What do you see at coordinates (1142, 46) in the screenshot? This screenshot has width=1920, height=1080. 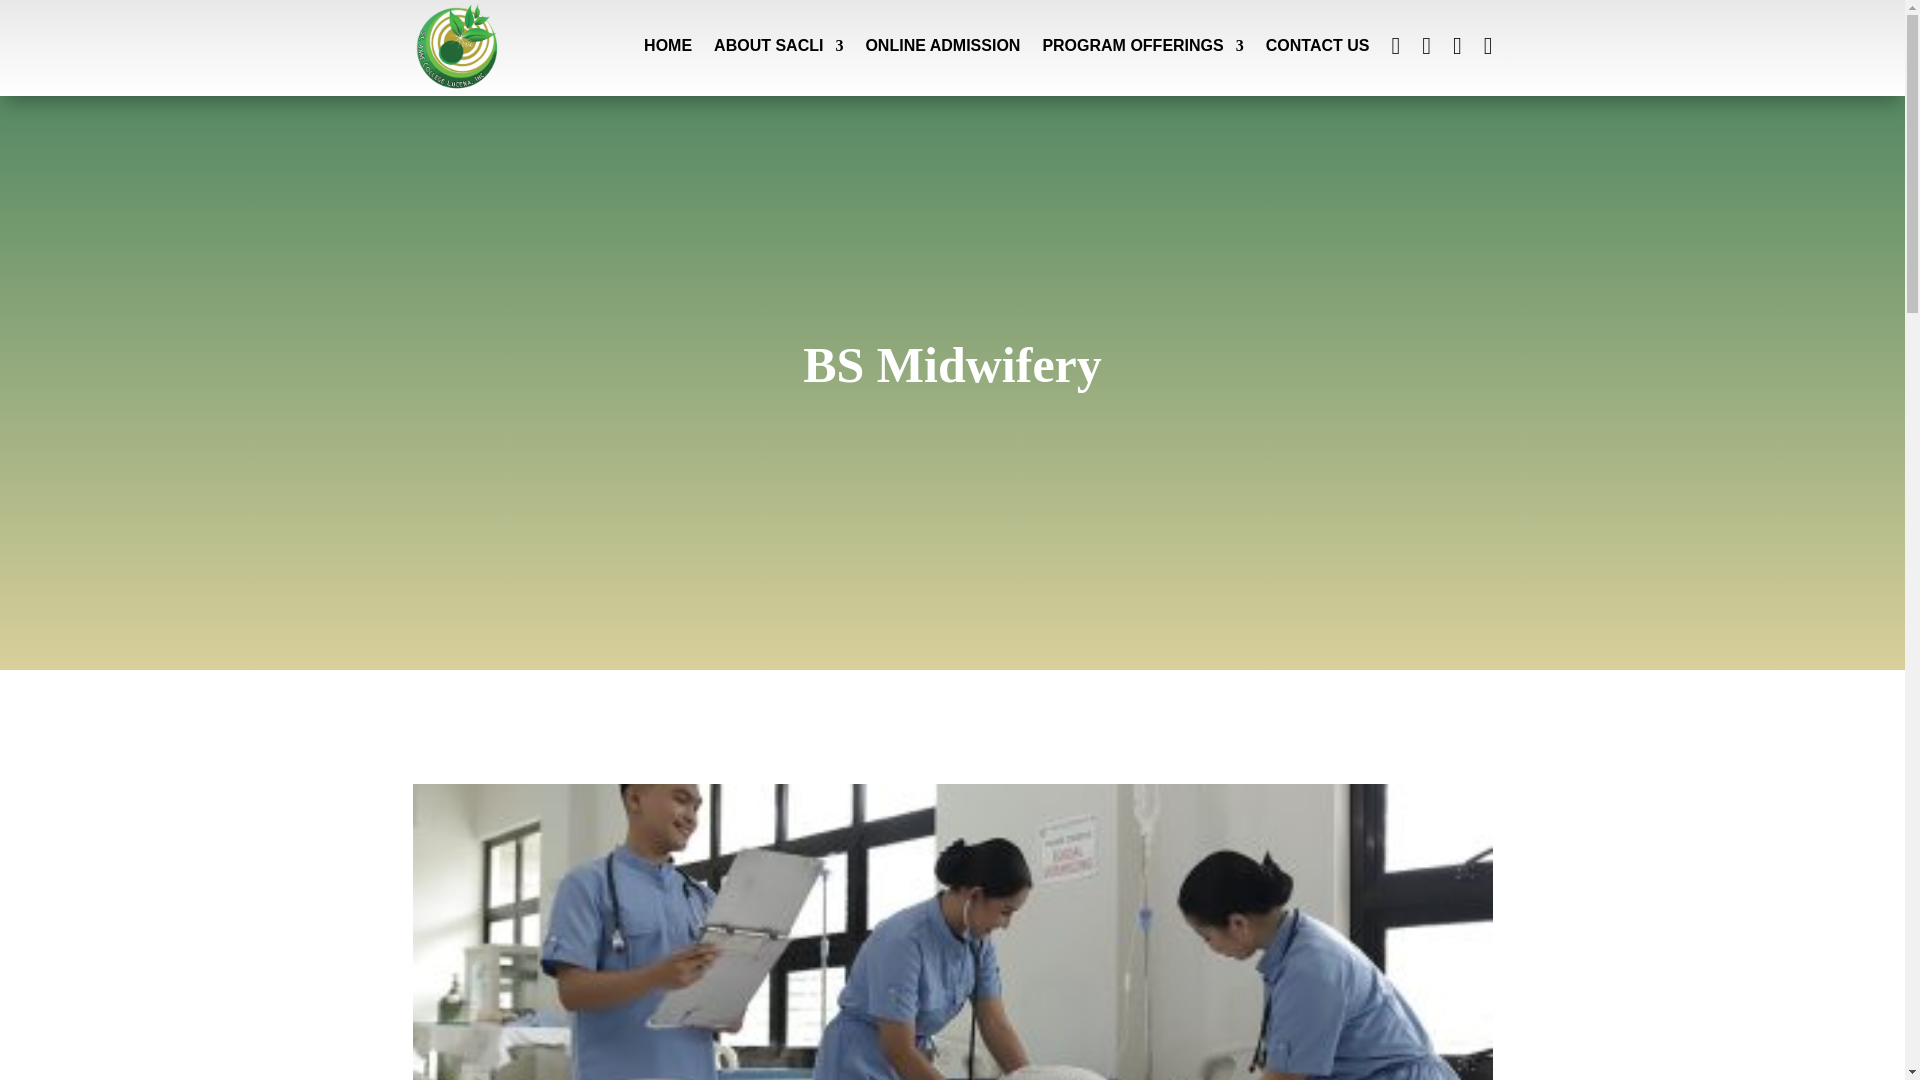 I see `PROGRAM OFFERINGS` at bounding box center [1142, 46].